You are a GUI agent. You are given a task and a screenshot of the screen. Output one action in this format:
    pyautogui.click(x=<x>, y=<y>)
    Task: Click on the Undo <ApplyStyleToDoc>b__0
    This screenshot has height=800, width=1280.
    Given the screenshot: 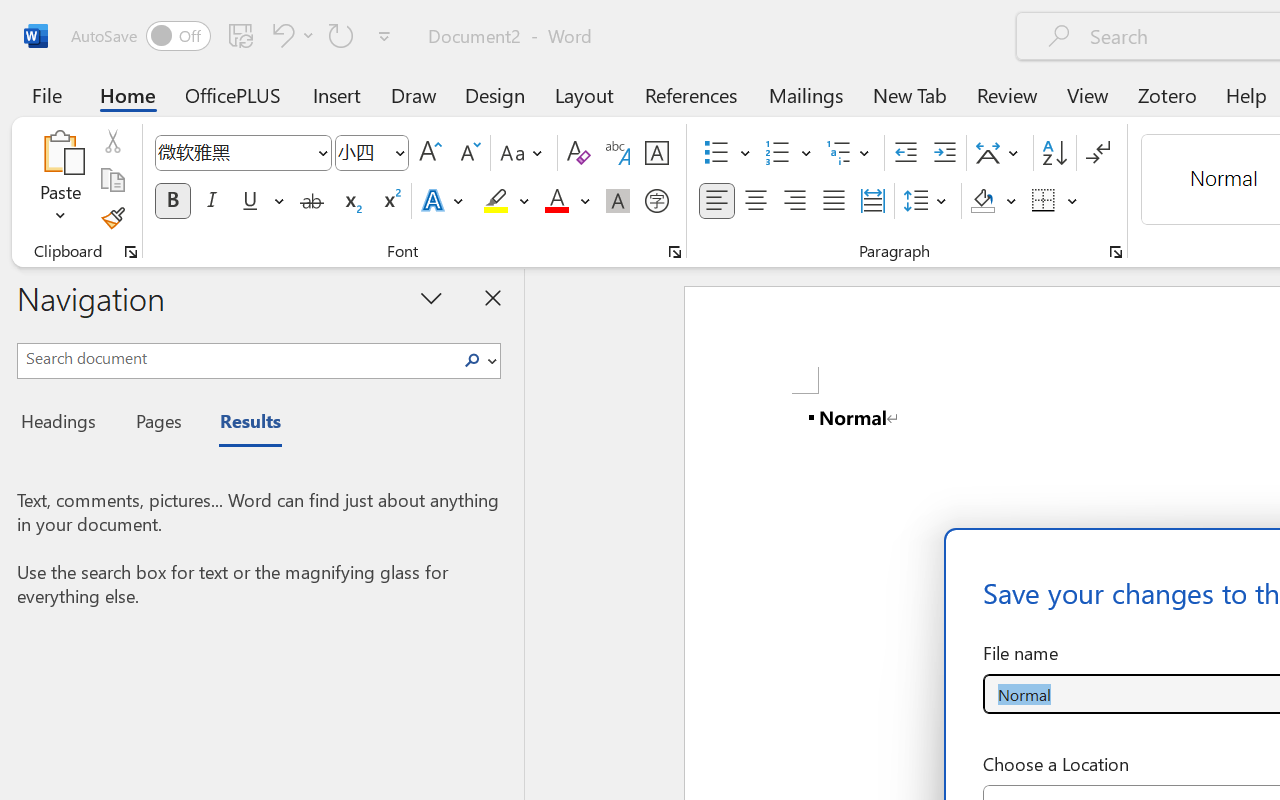 What is the action you would take?
    pyautogui.click(x=290, y=35)
    